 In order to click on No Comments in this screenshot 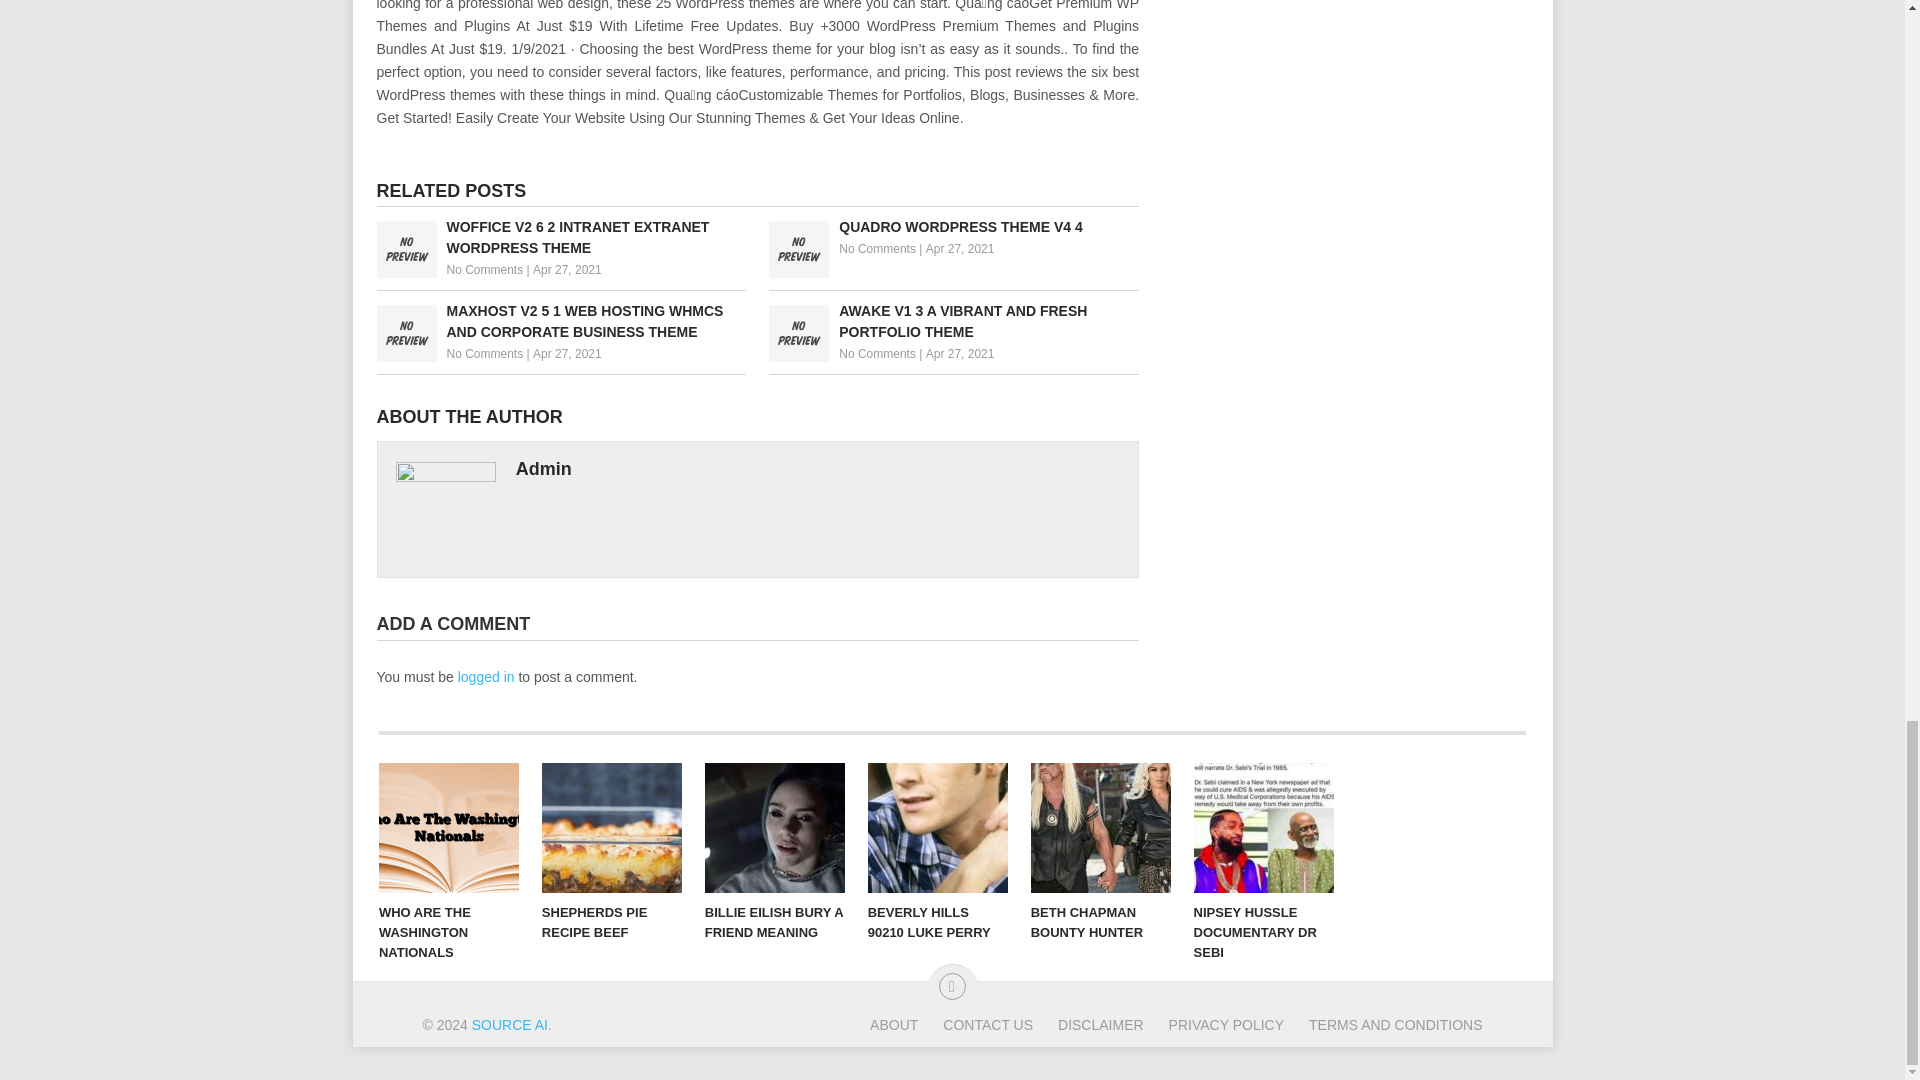, I will do `click(877, 353)`.